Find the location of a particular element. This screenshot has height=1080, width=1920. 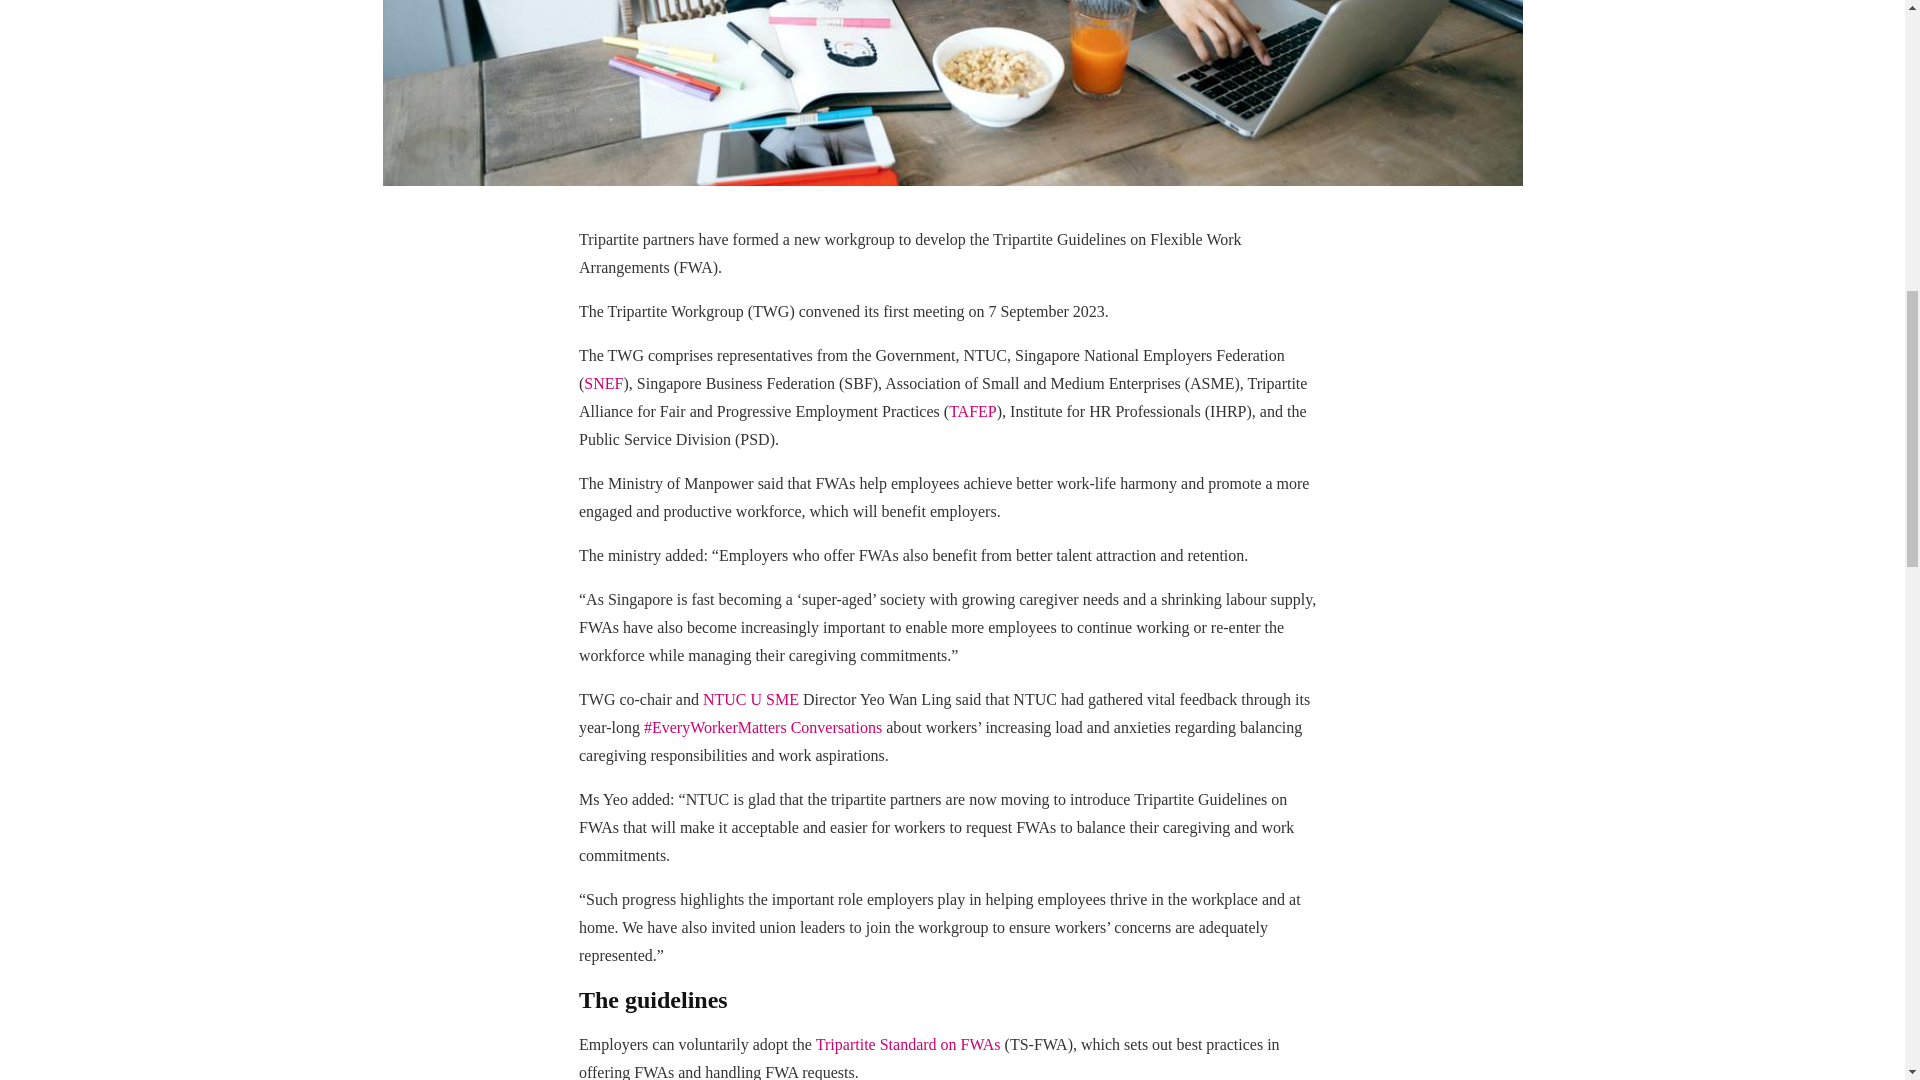

Tripartite Standard on FWAs is located at coordinates (908, 1044).